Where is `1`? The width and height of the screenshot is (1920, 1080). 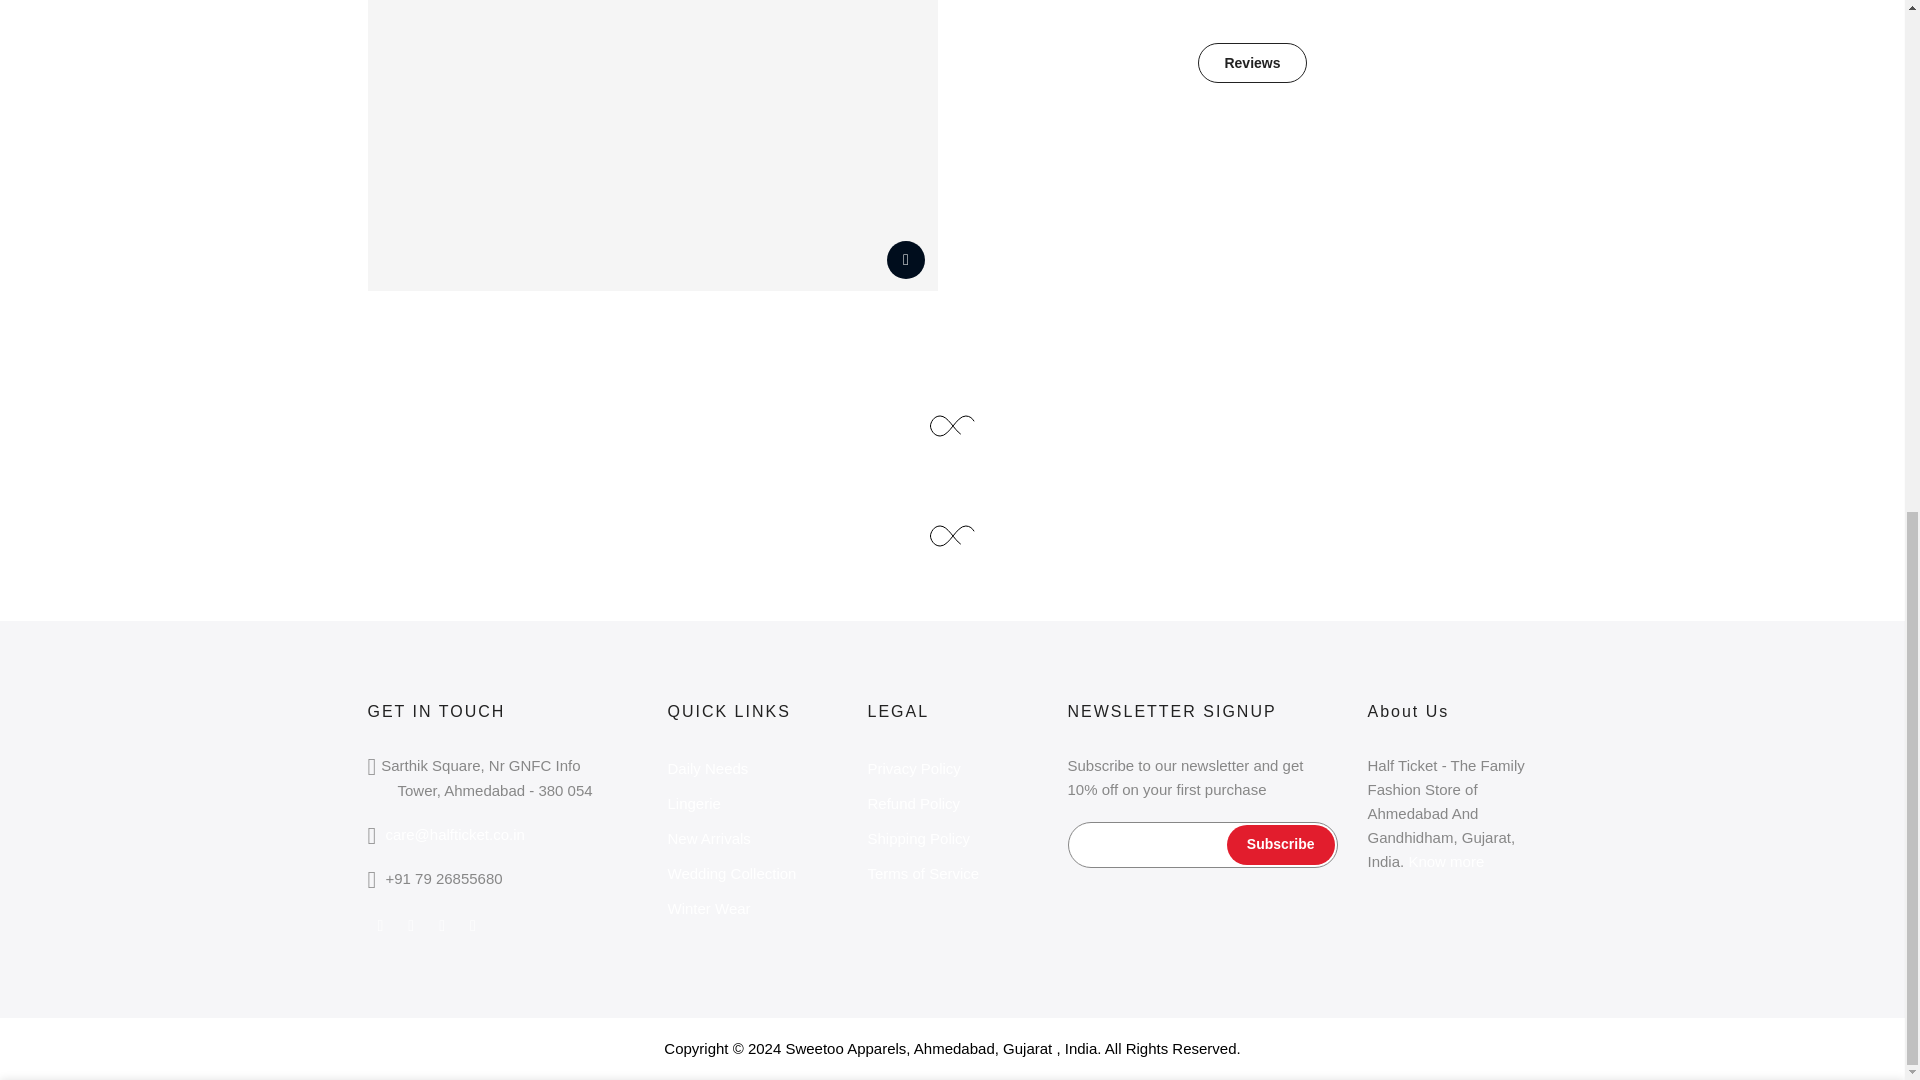 1 is located at coordinates (1320, 156).